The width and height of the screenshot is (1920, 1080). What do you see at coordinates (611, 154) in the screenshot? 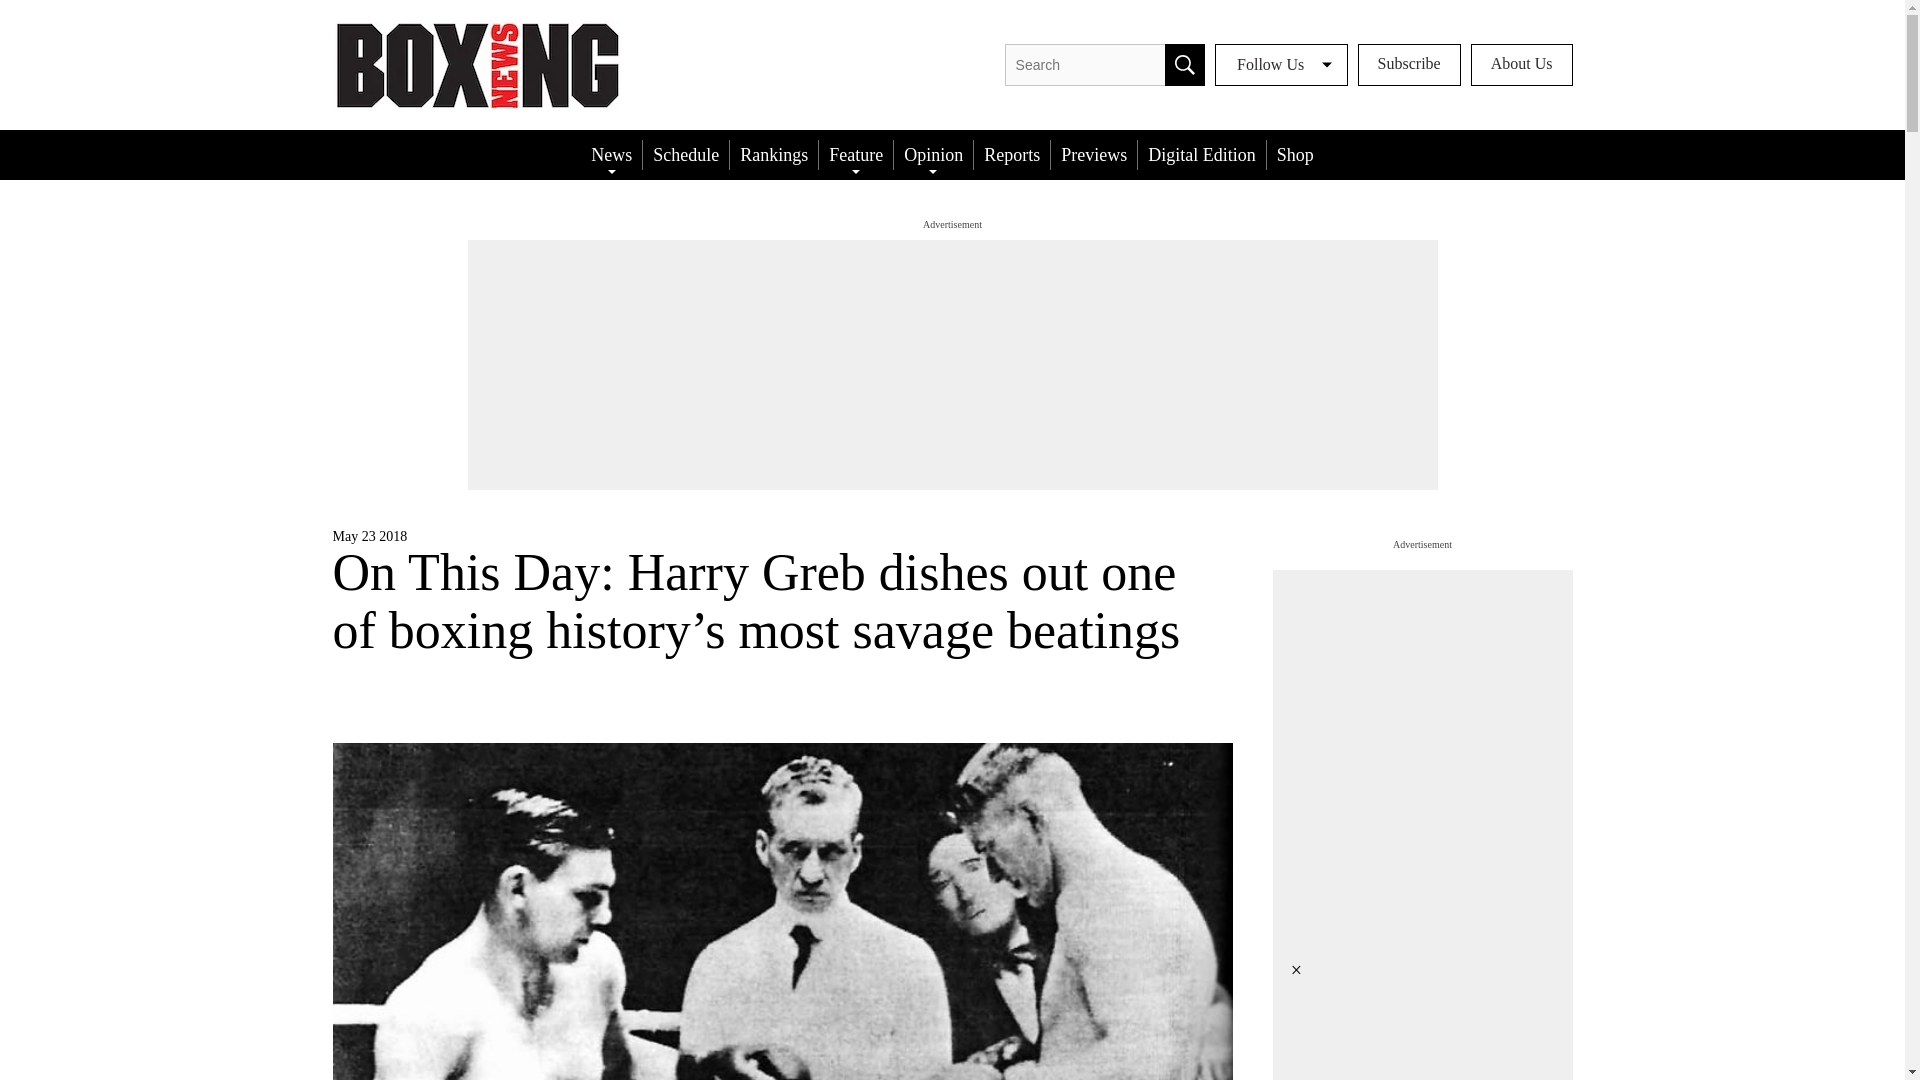
I see `News` at bounding box center [611, 154].